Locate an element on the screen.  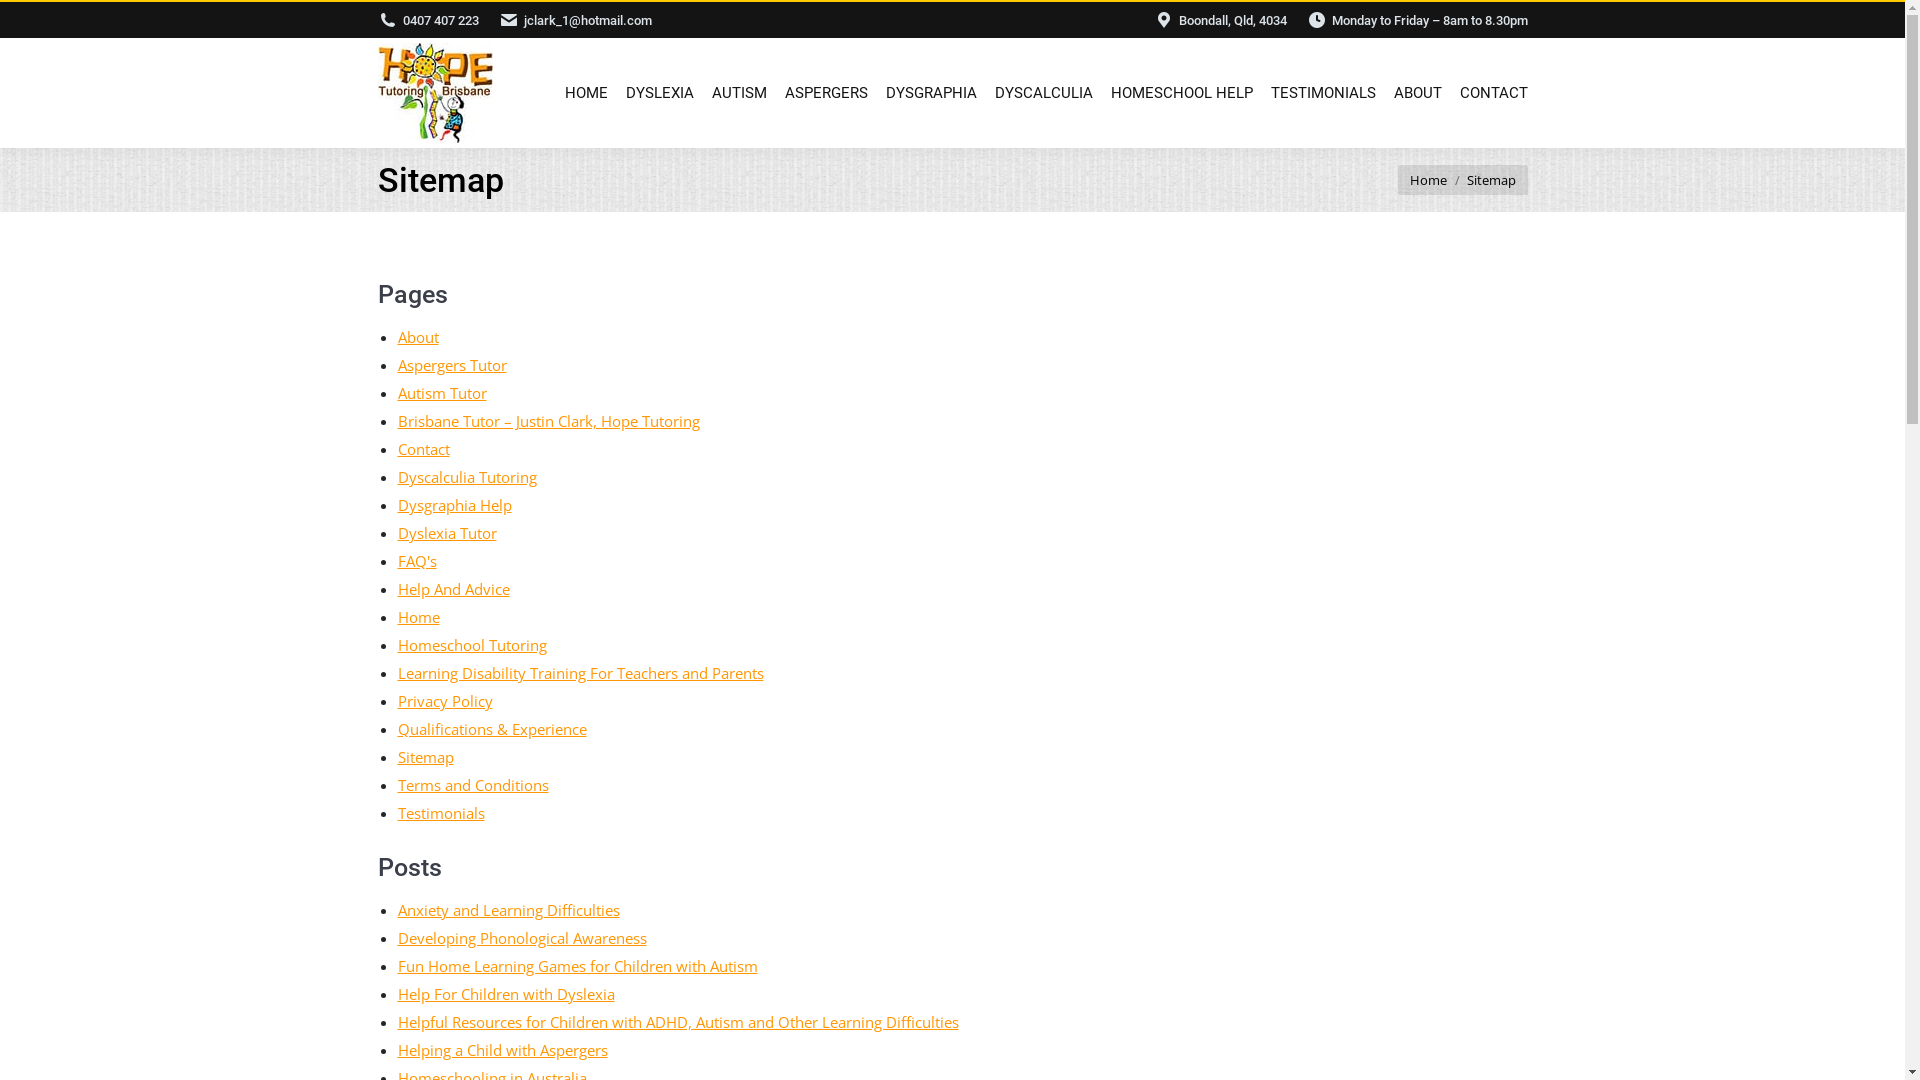
Testimonials is located at coordinates (442, 813).